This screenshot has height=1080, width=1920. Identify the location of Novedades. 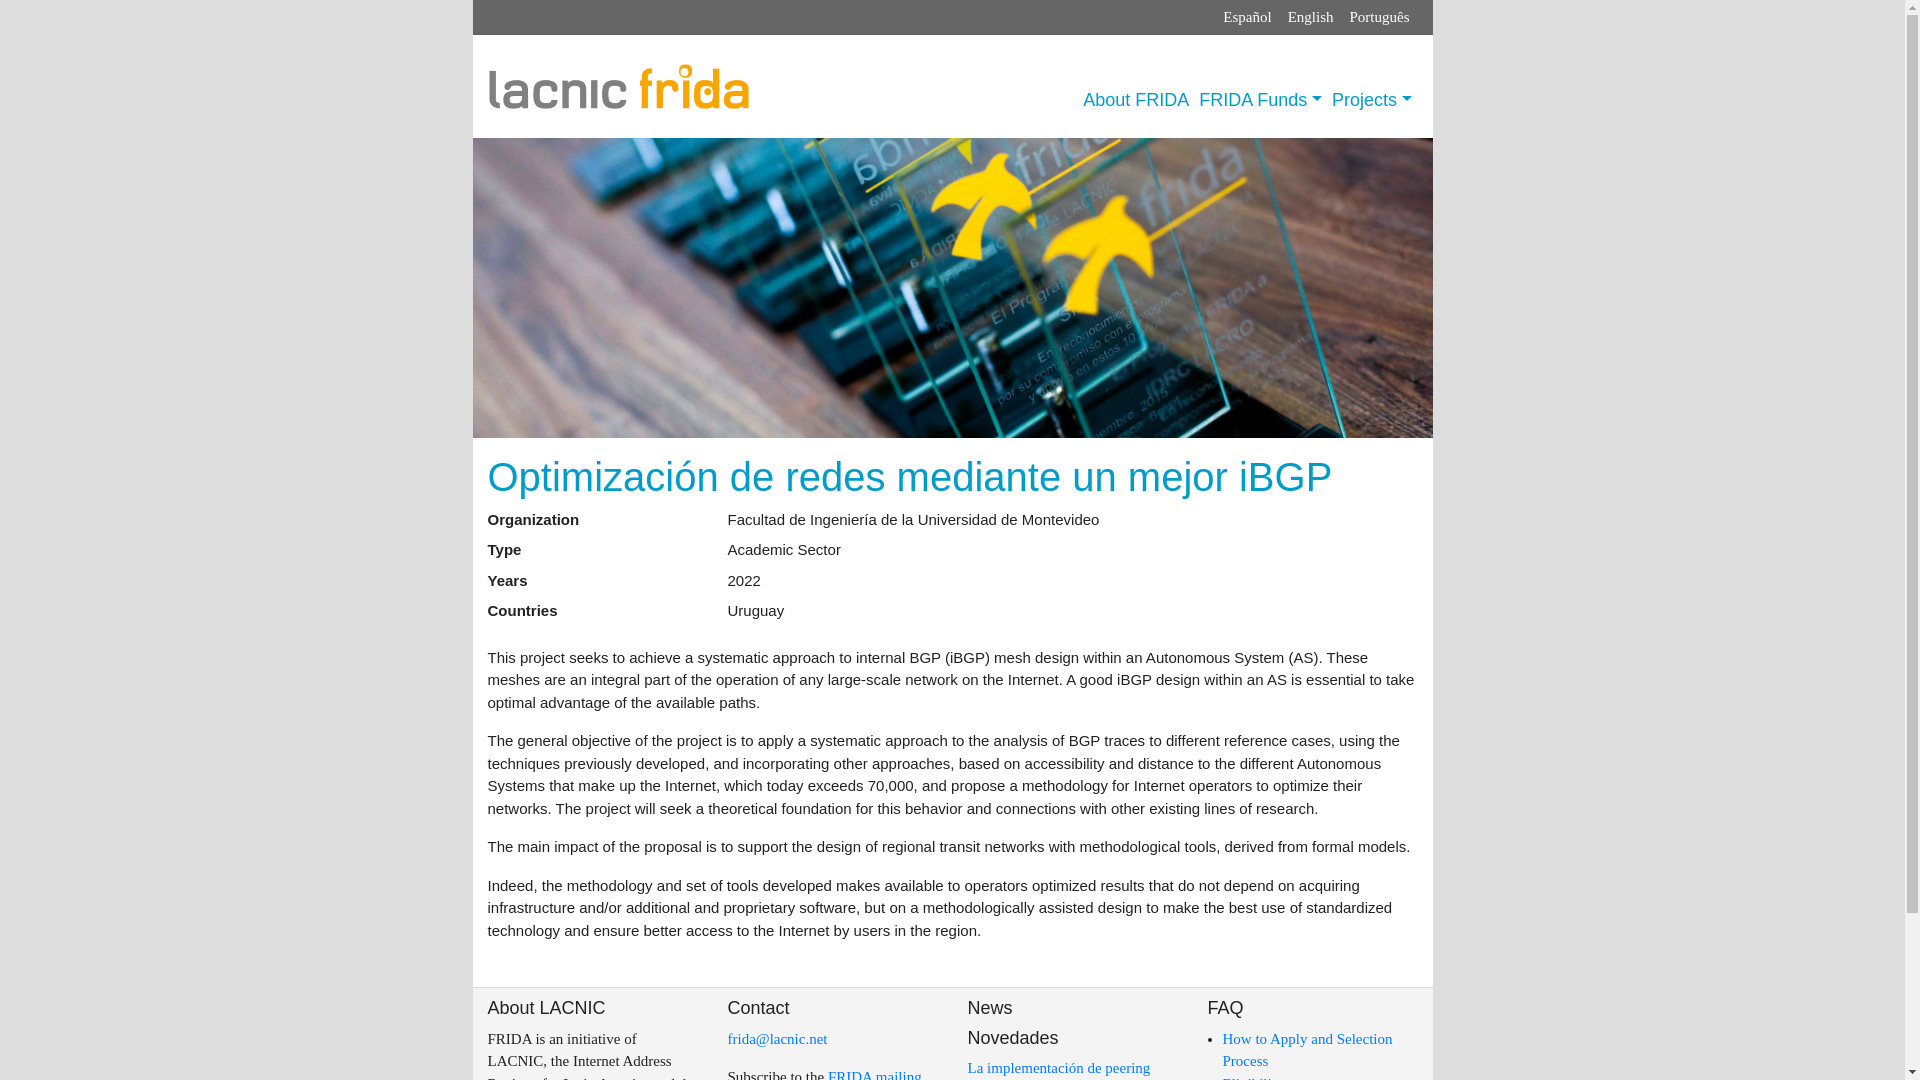
(1013, 1038).